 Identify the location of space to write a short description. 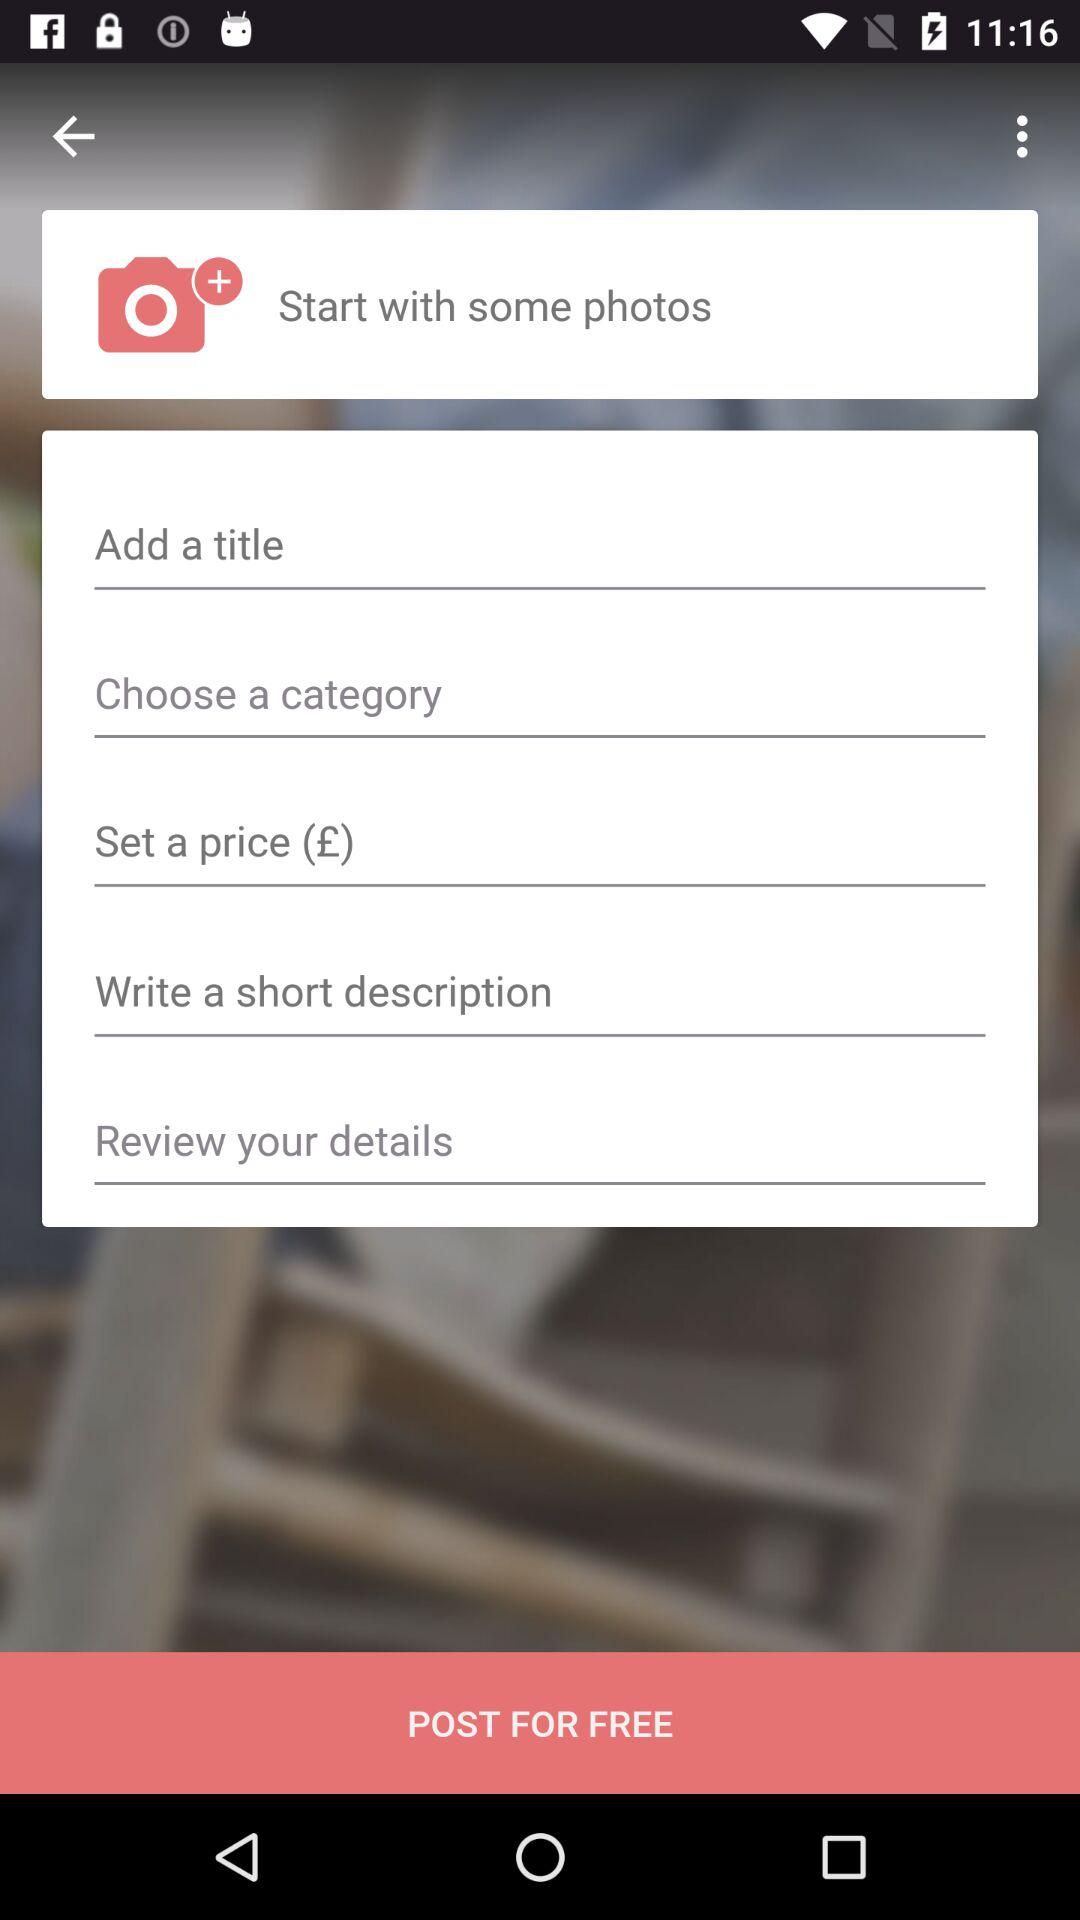
(540, 993).